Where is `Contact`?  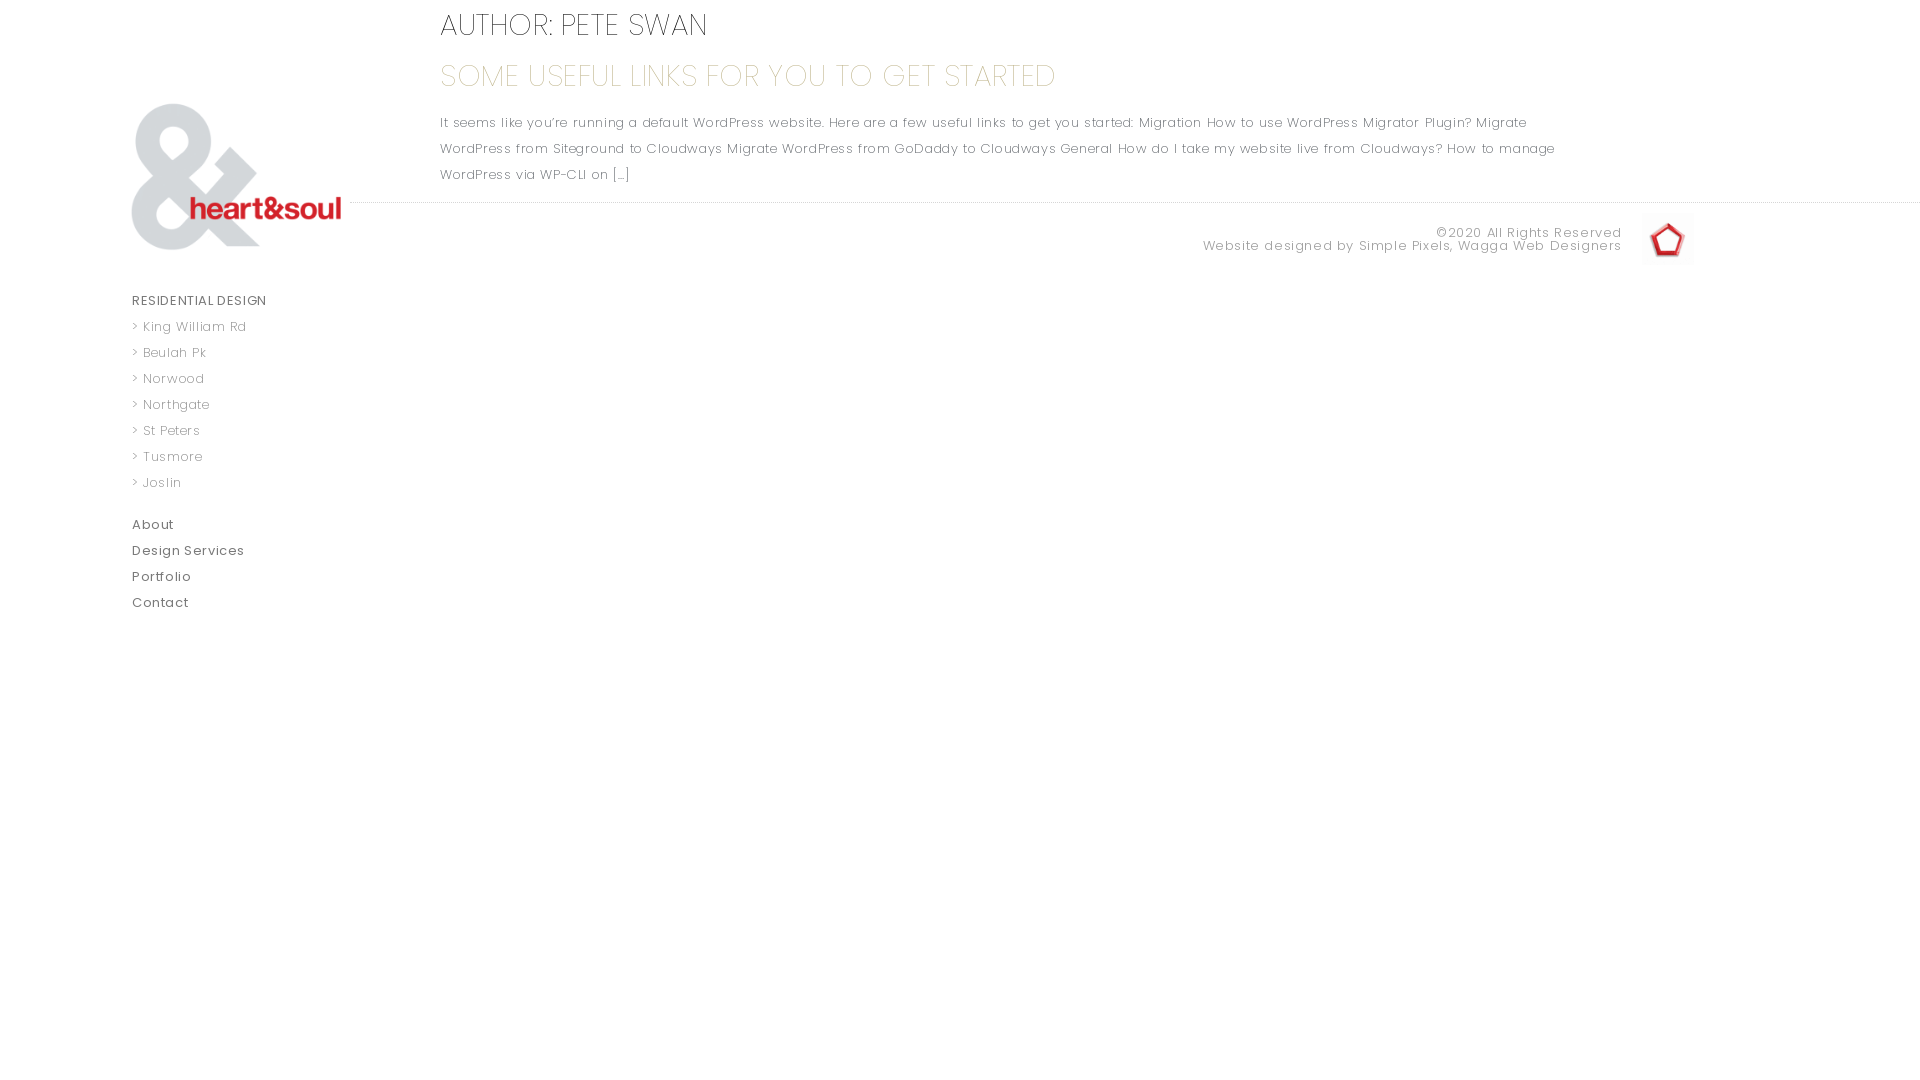
Contact is located at coordinates (241, 603).